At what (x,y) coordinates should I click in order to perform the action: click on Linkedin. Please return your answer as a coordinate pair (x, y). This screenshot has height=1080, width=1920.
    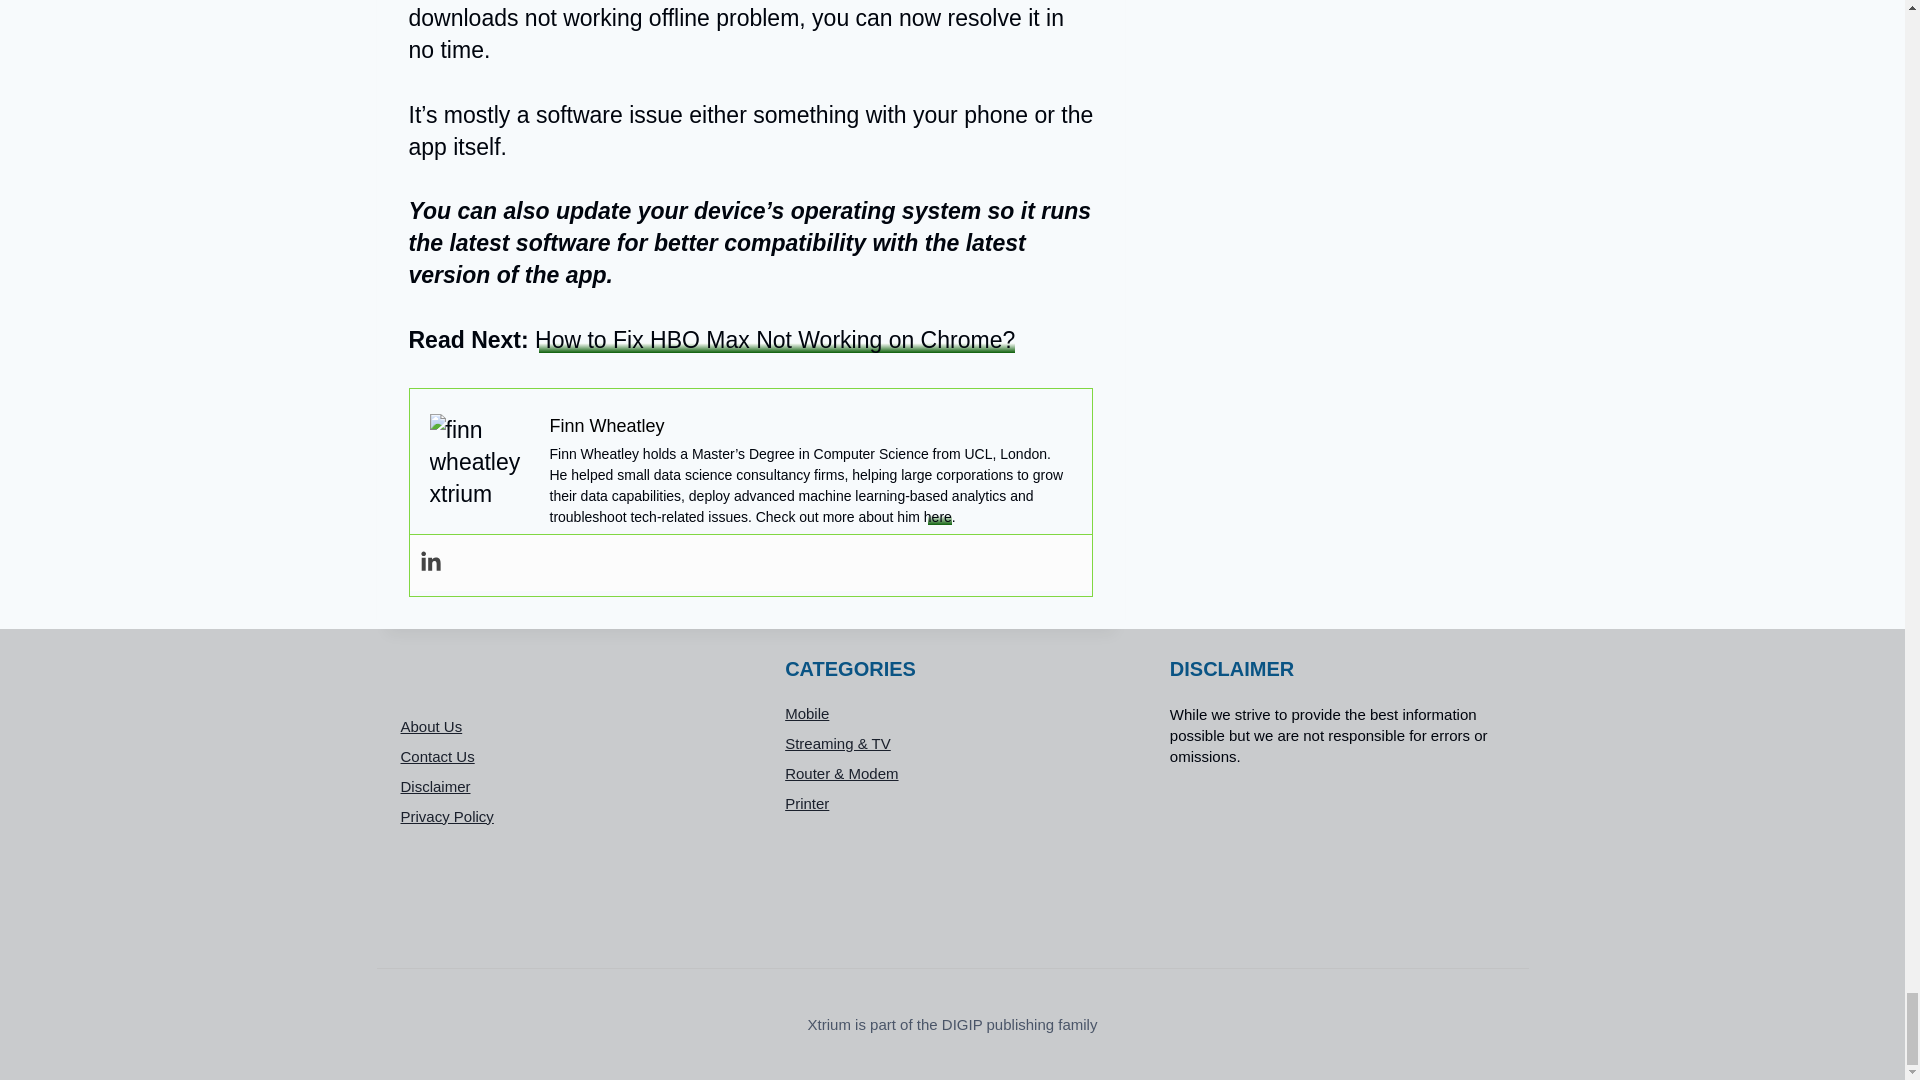
    Looking at the image, I should click on (430, 562).